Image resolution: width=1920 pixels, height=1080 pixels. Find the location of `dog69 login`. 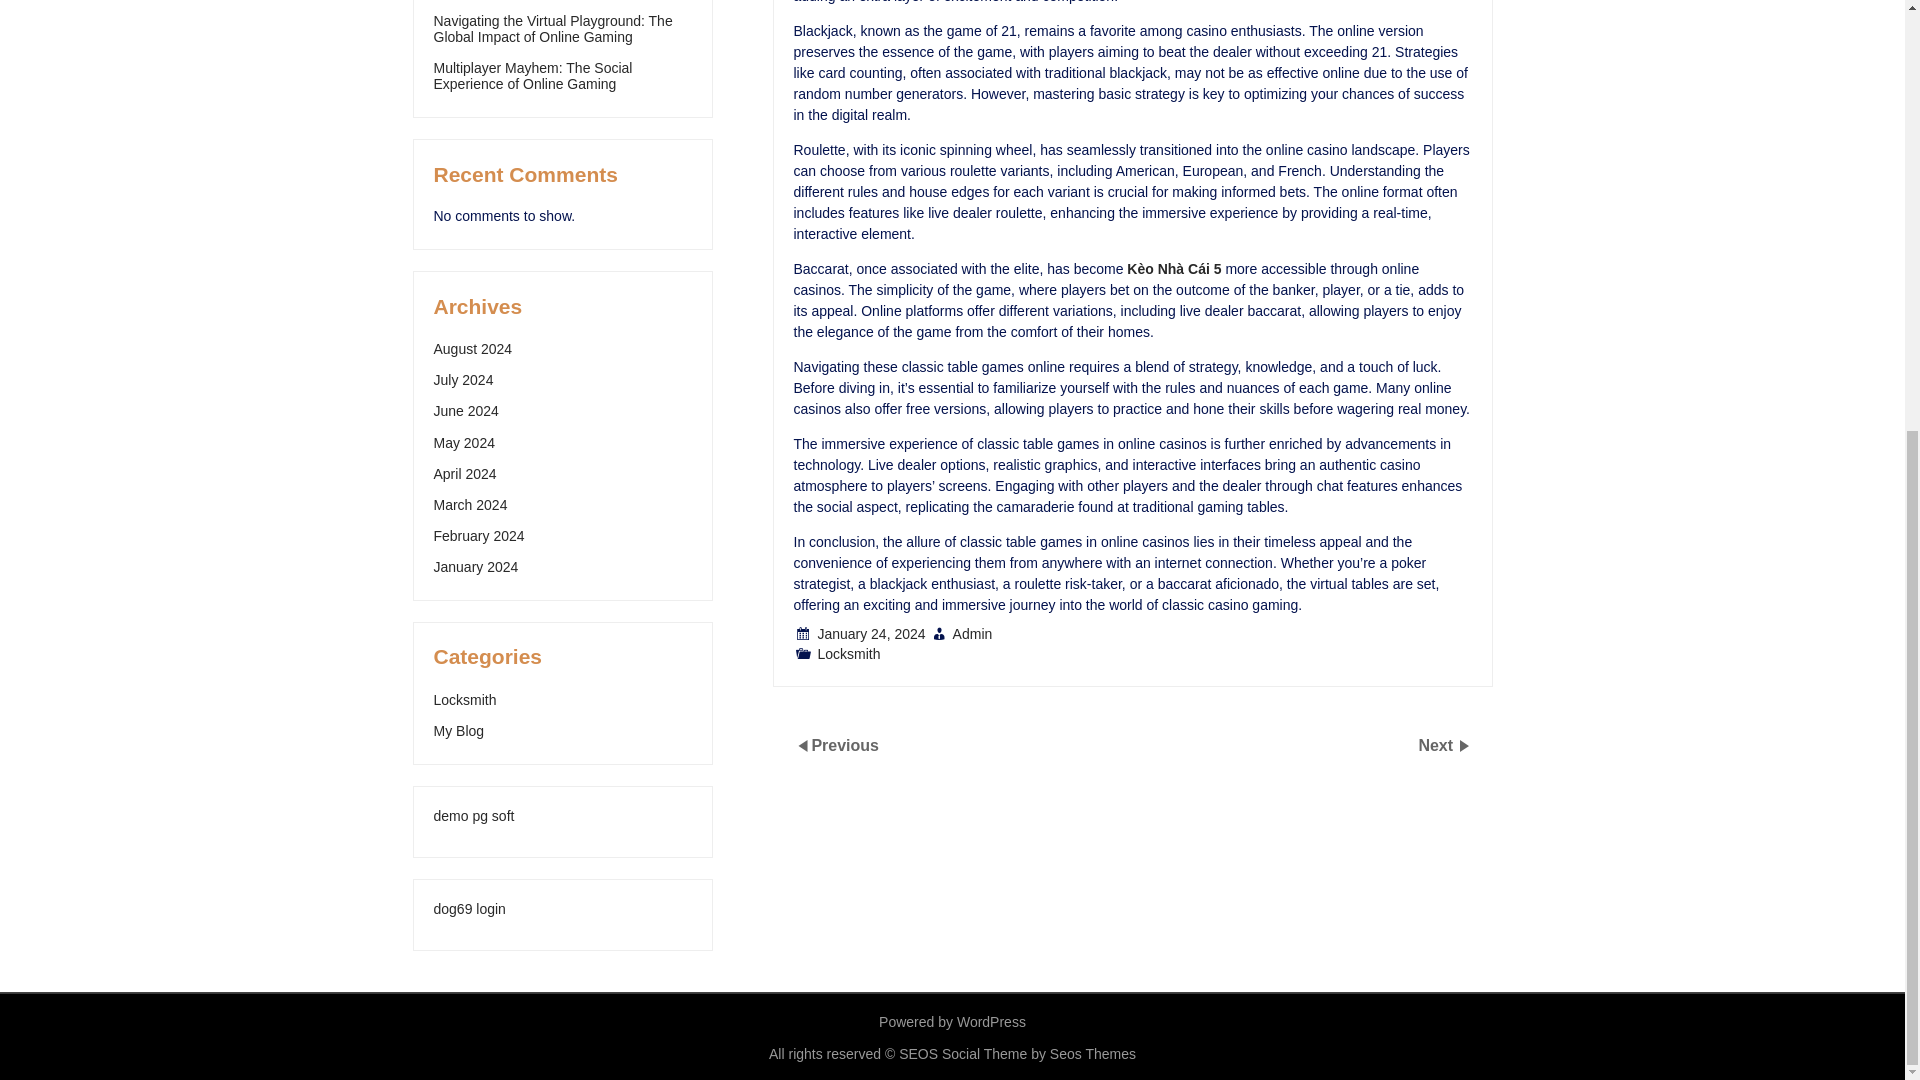

dog69 login is located at coordinates (470, 908).